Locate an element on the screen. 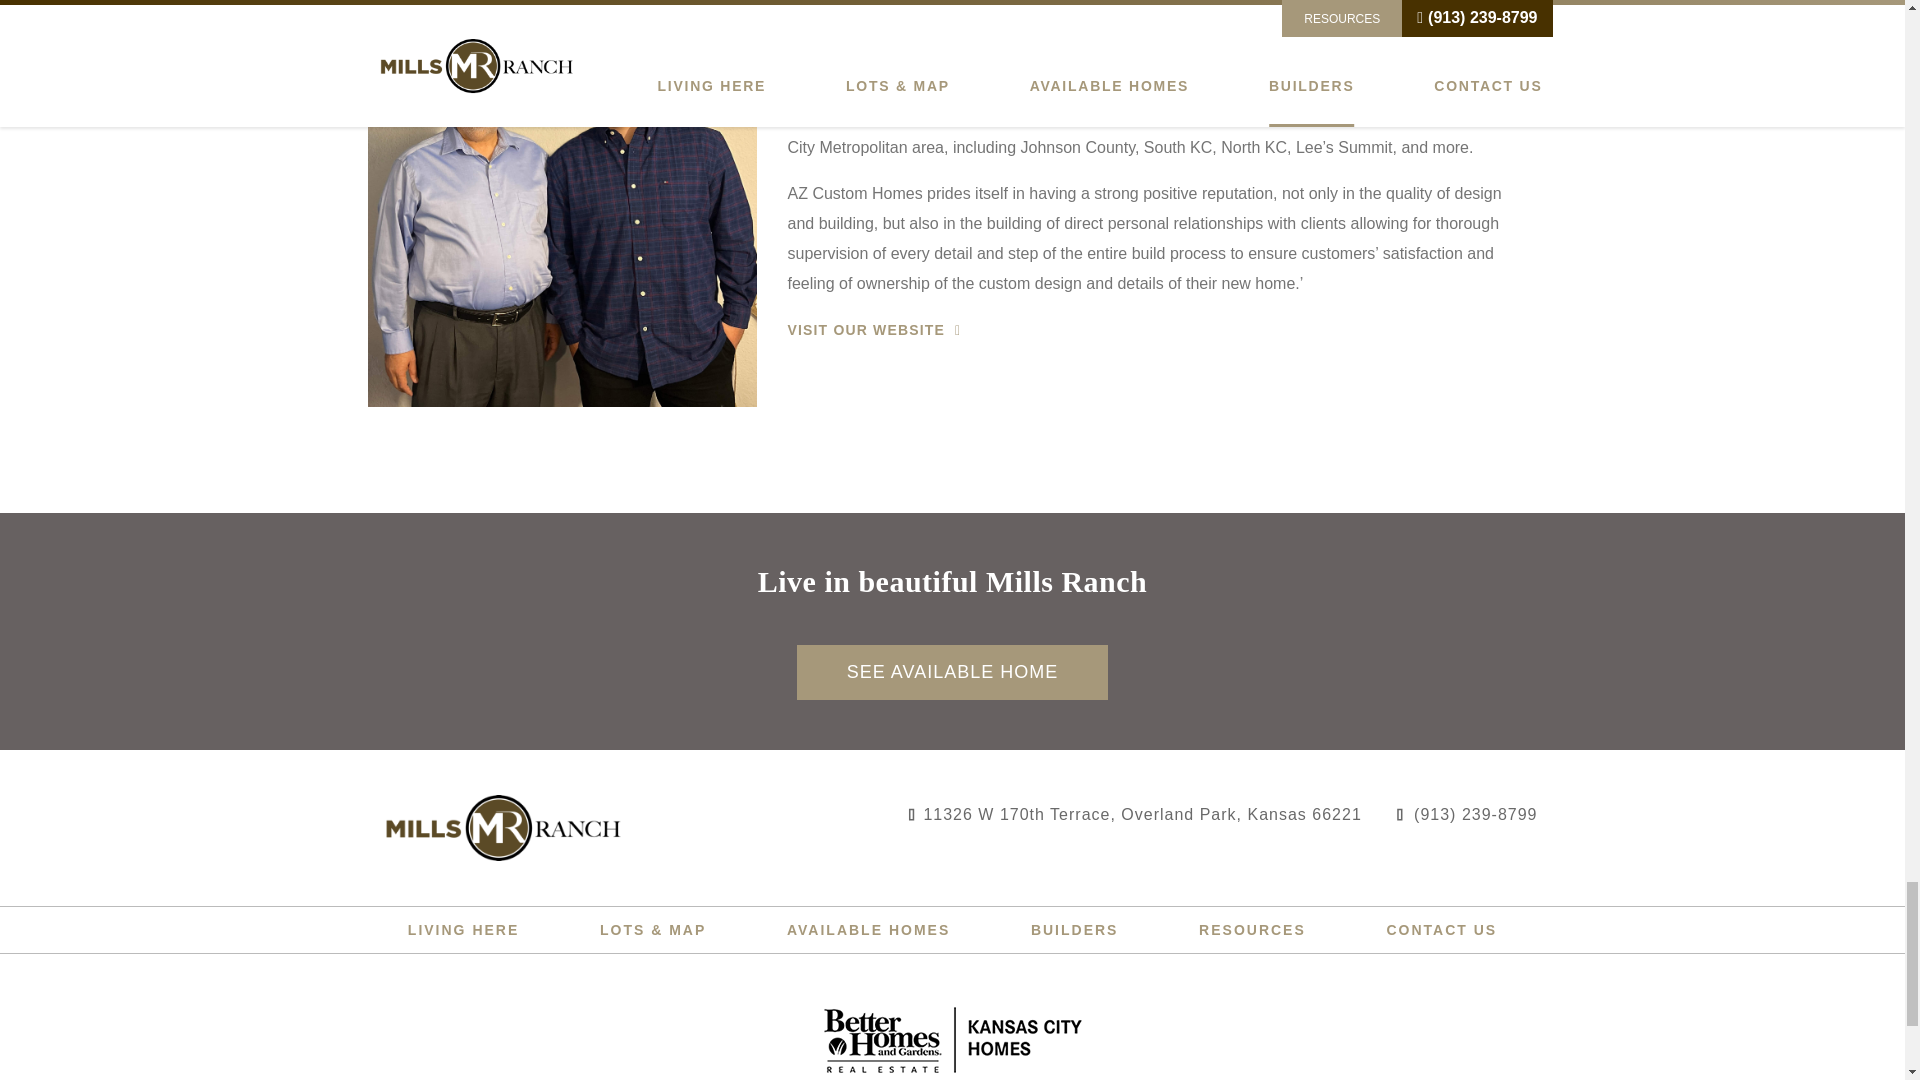 The width and height of the screenshot is (1920, 1080). SEE AVAILABLE HOME is located at coordinates (952, 672).